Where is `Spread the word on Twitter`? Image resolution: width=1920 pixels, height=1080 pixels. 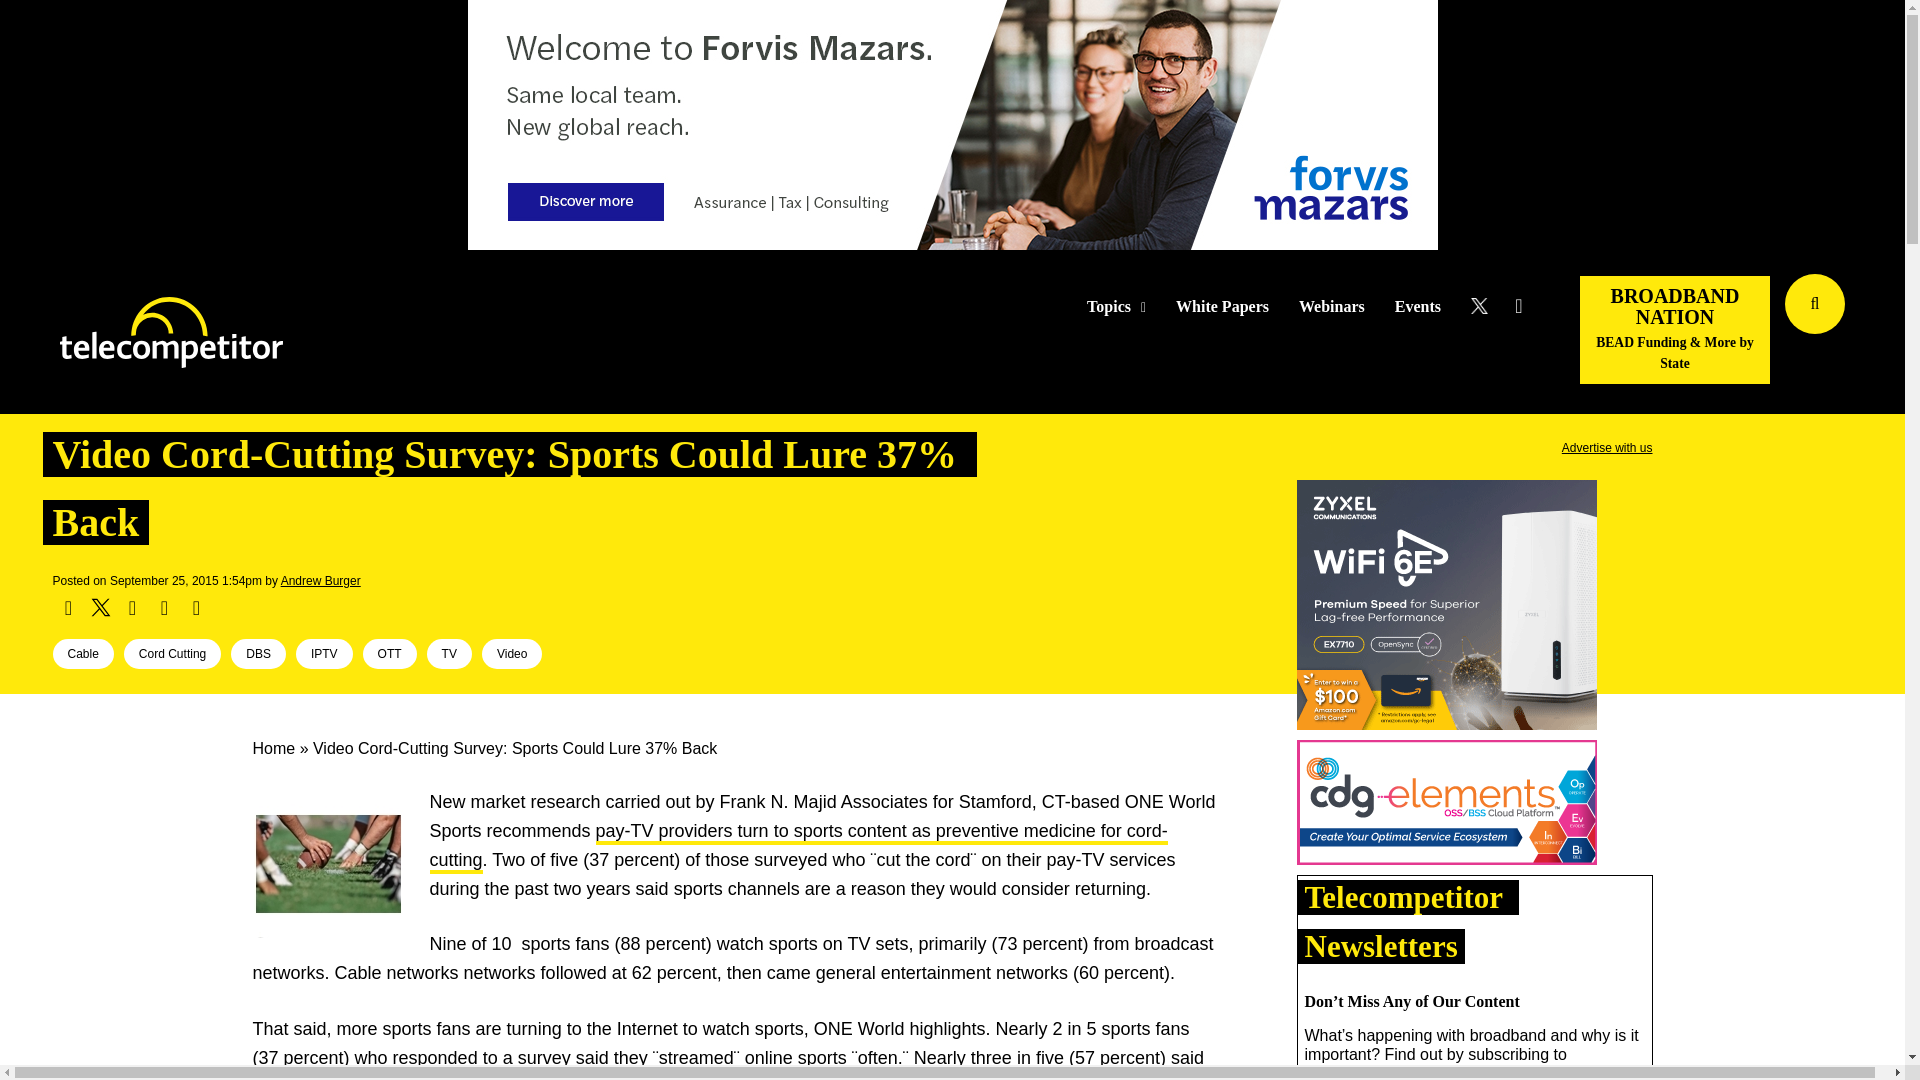 Spread the word on Twitter is located at coordinates (100, 608).